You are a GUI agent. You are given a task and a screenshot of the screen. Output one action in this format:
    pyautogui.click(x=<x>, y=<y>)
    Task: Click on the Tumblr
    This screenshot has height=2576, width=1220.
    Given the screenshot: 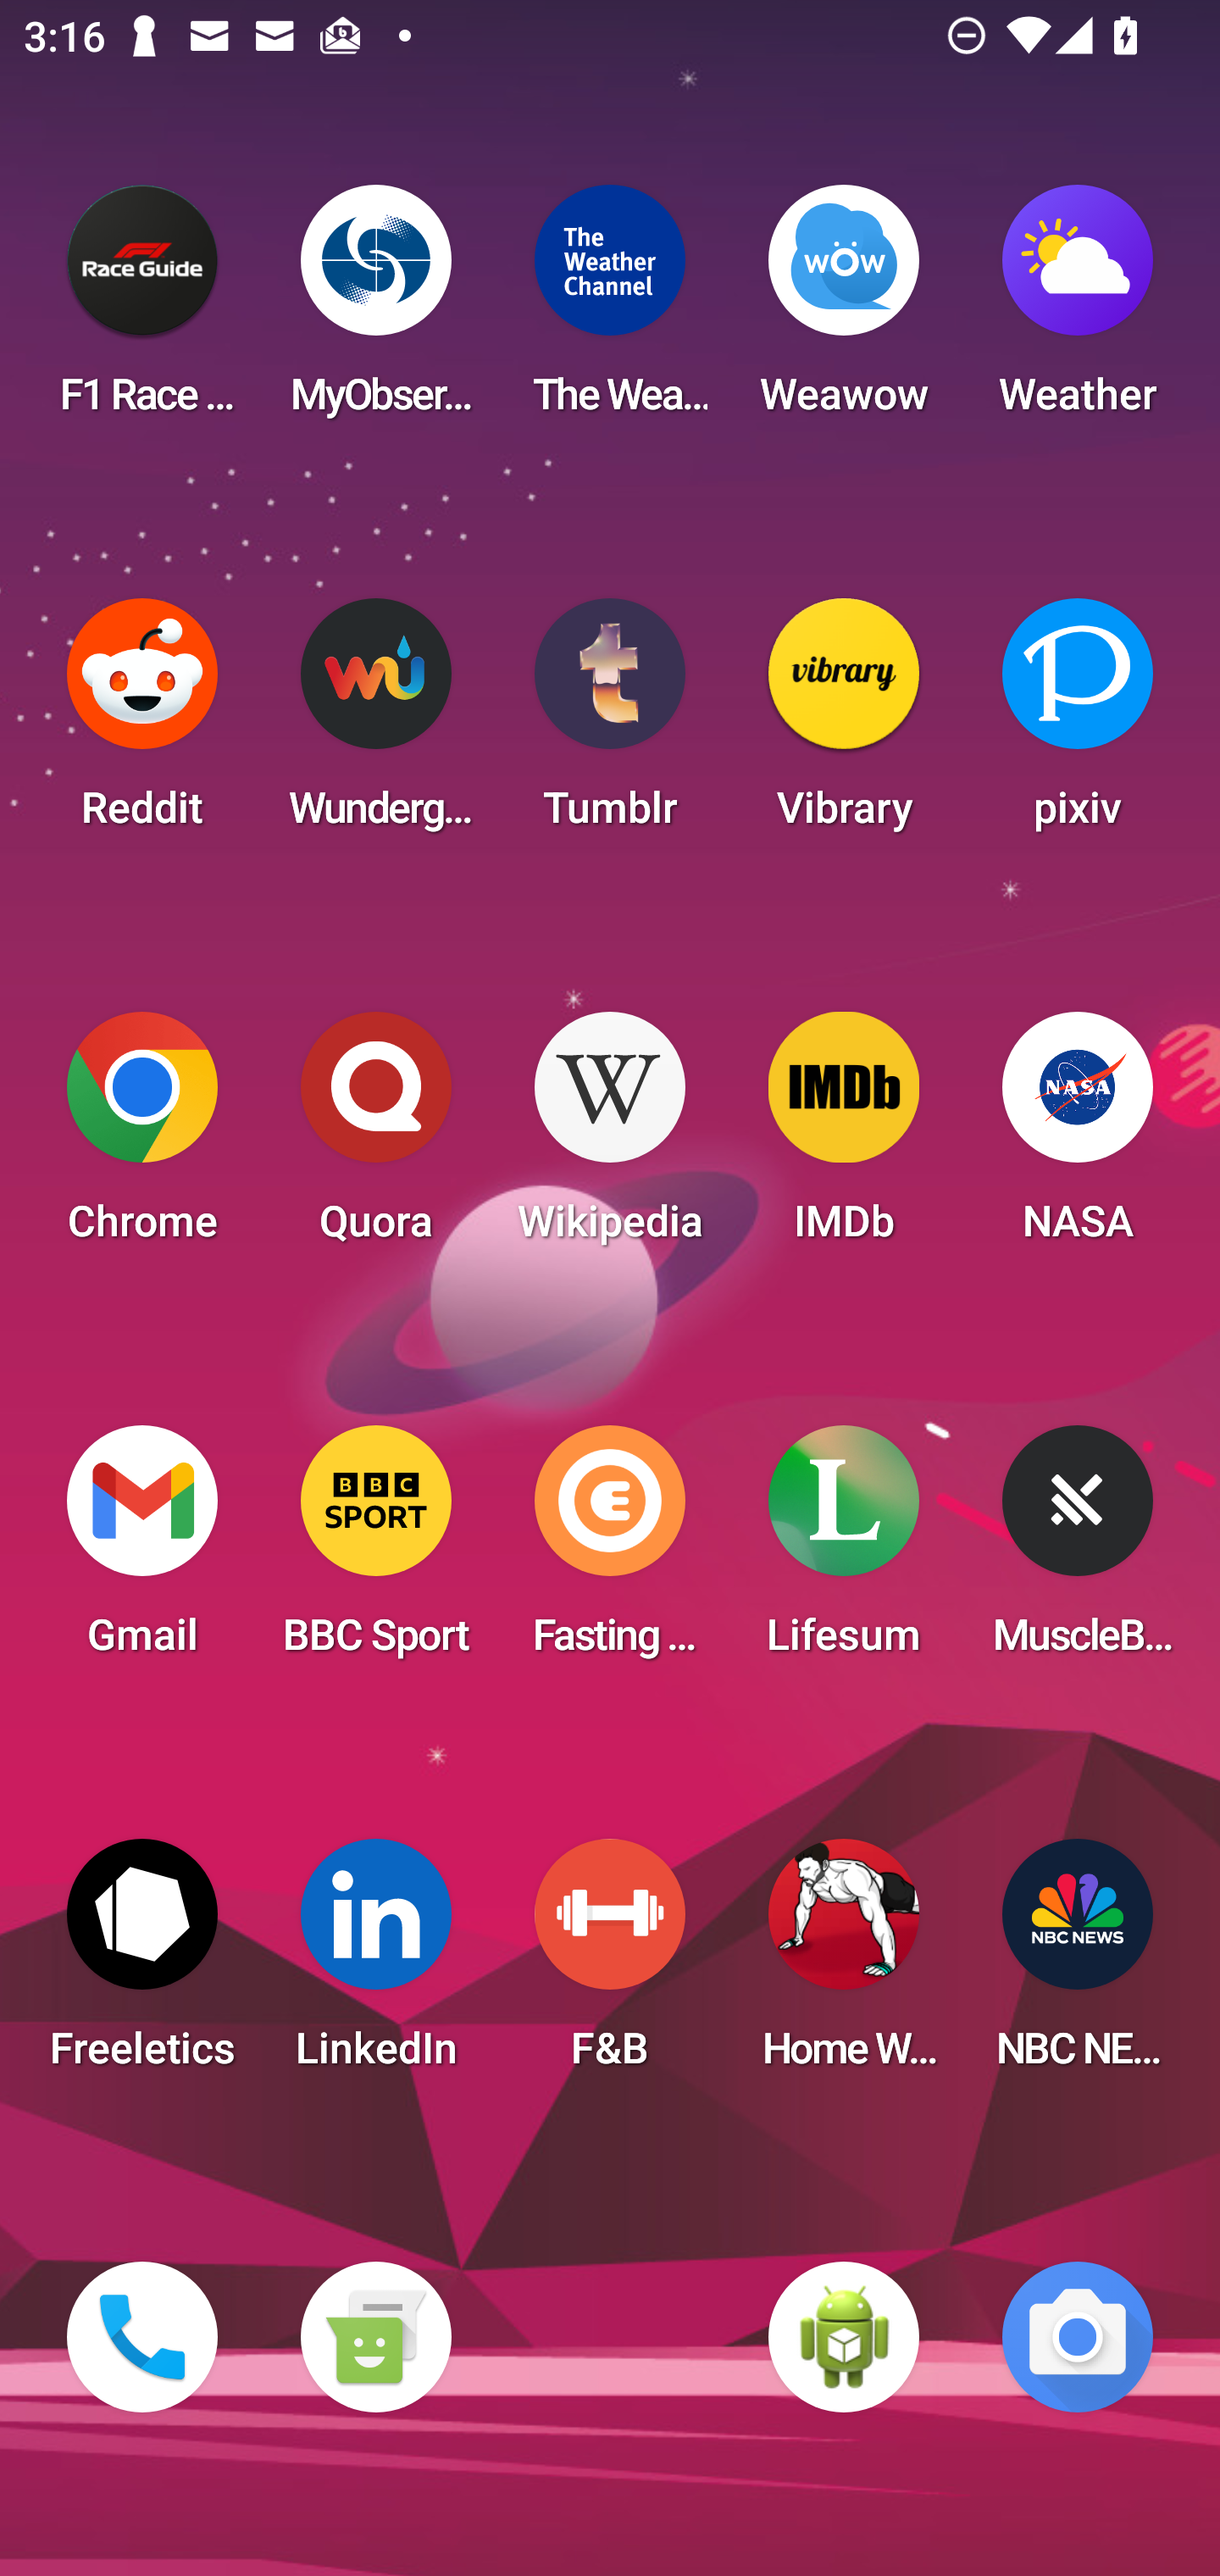 What is the action you would take?
    pyautogui.click(x=610, y=724)
    